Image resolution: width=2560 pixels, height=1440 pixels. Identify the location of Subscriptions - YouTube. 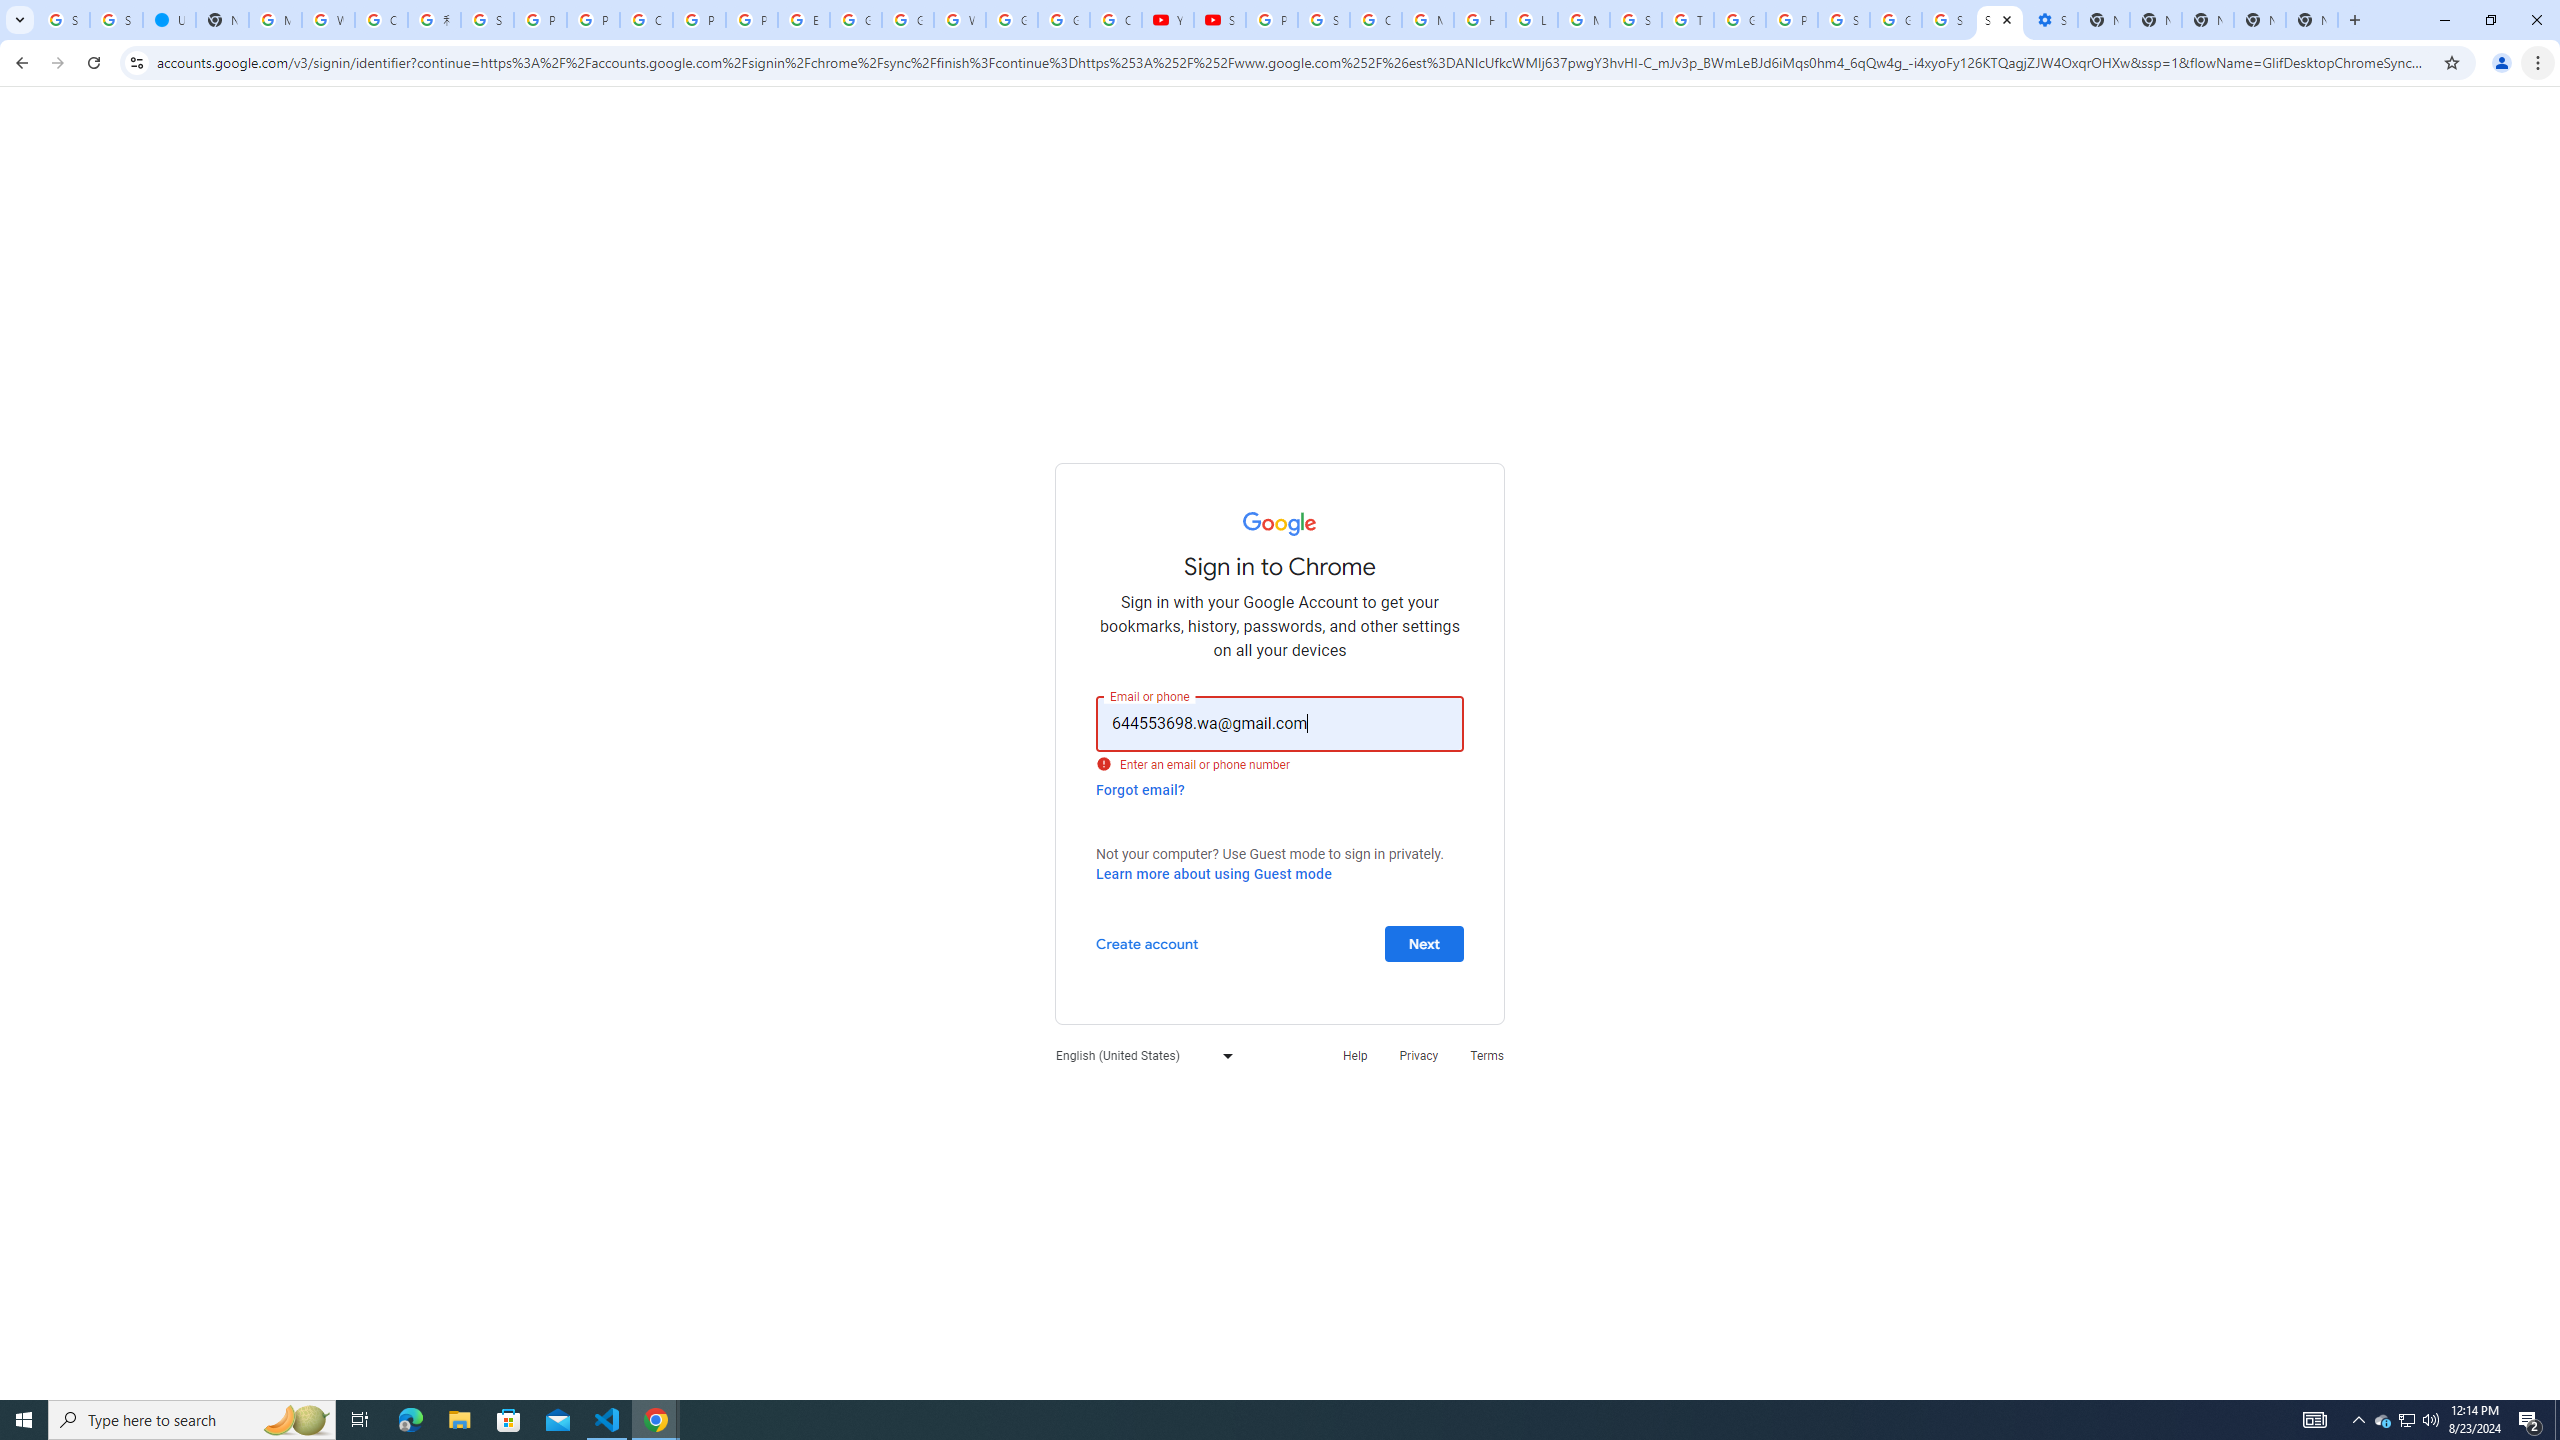
(1220, 20).